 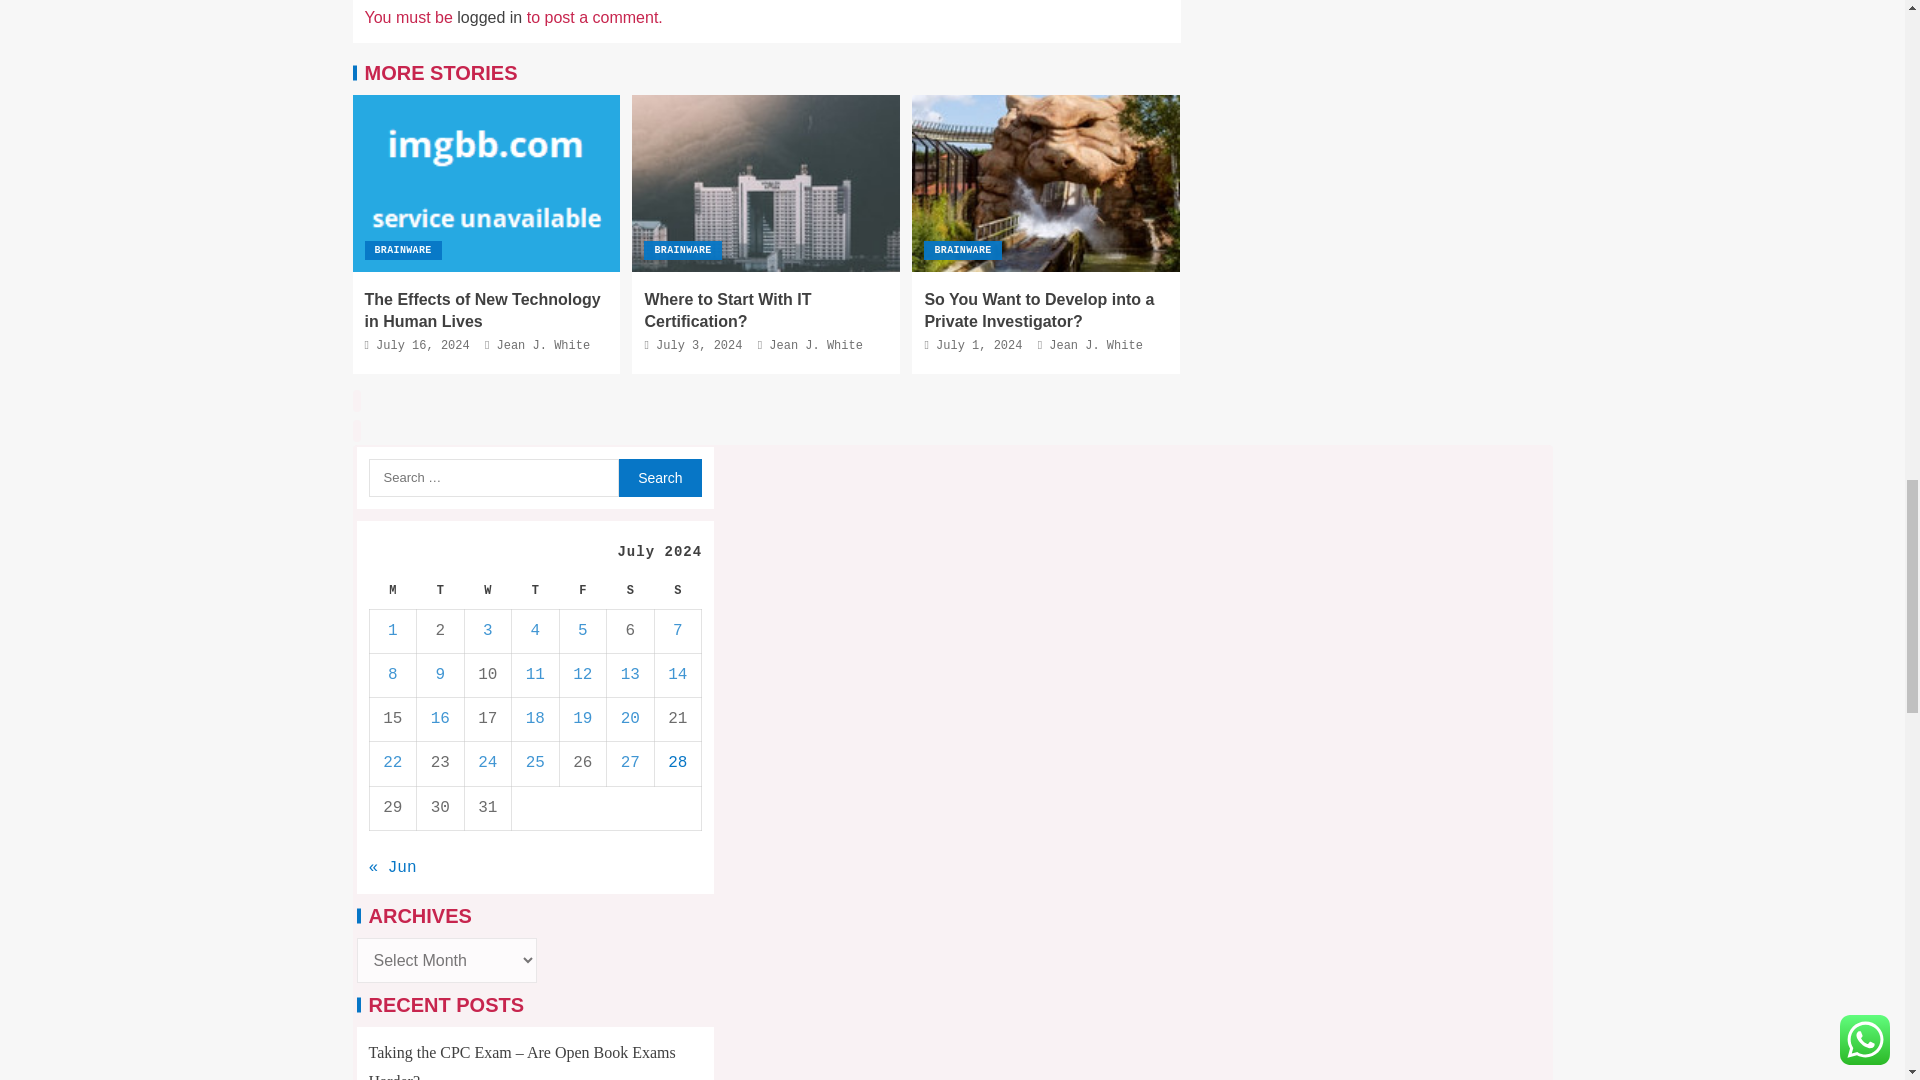 I want to click on The Effects of New Technology in Human Lives, so click(x=486, y=184).